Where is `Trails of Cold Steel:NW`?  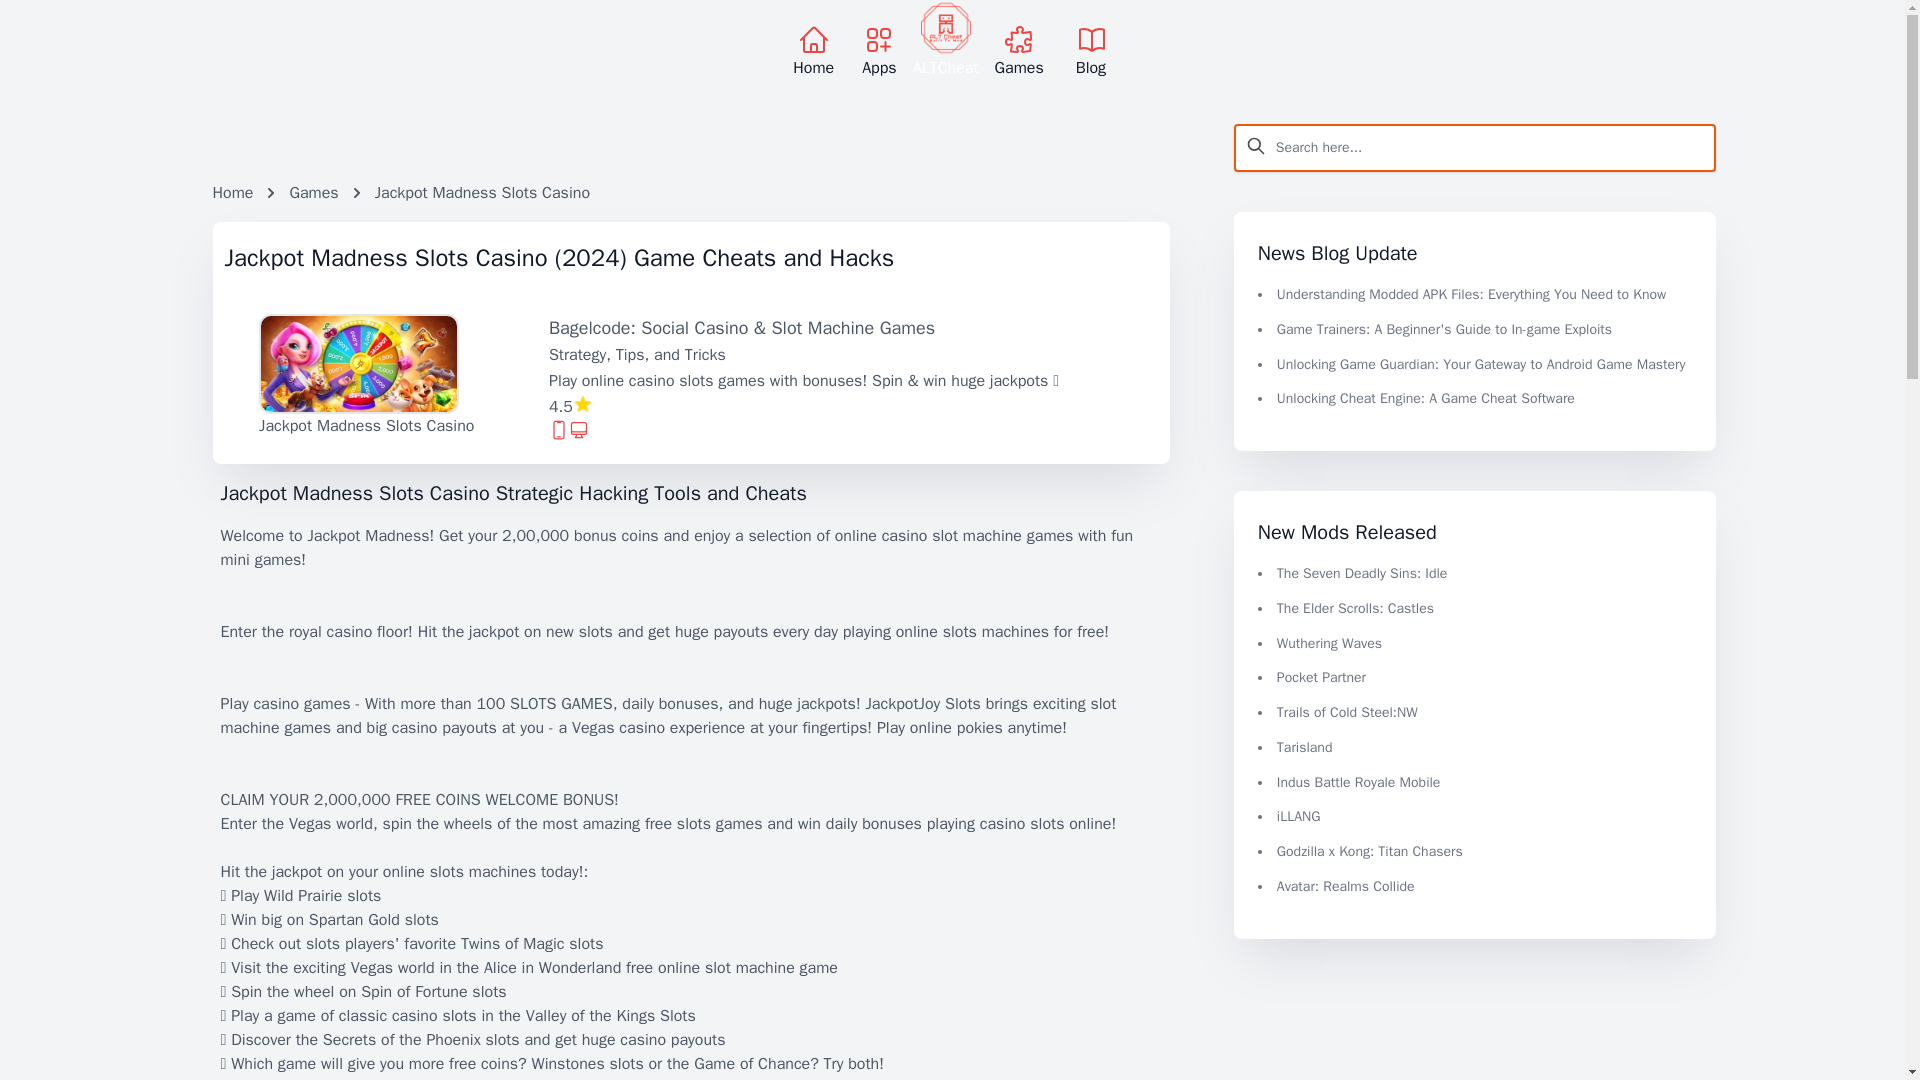 Trails of Cold Steel:NW is located at coordinates (1347, 712).